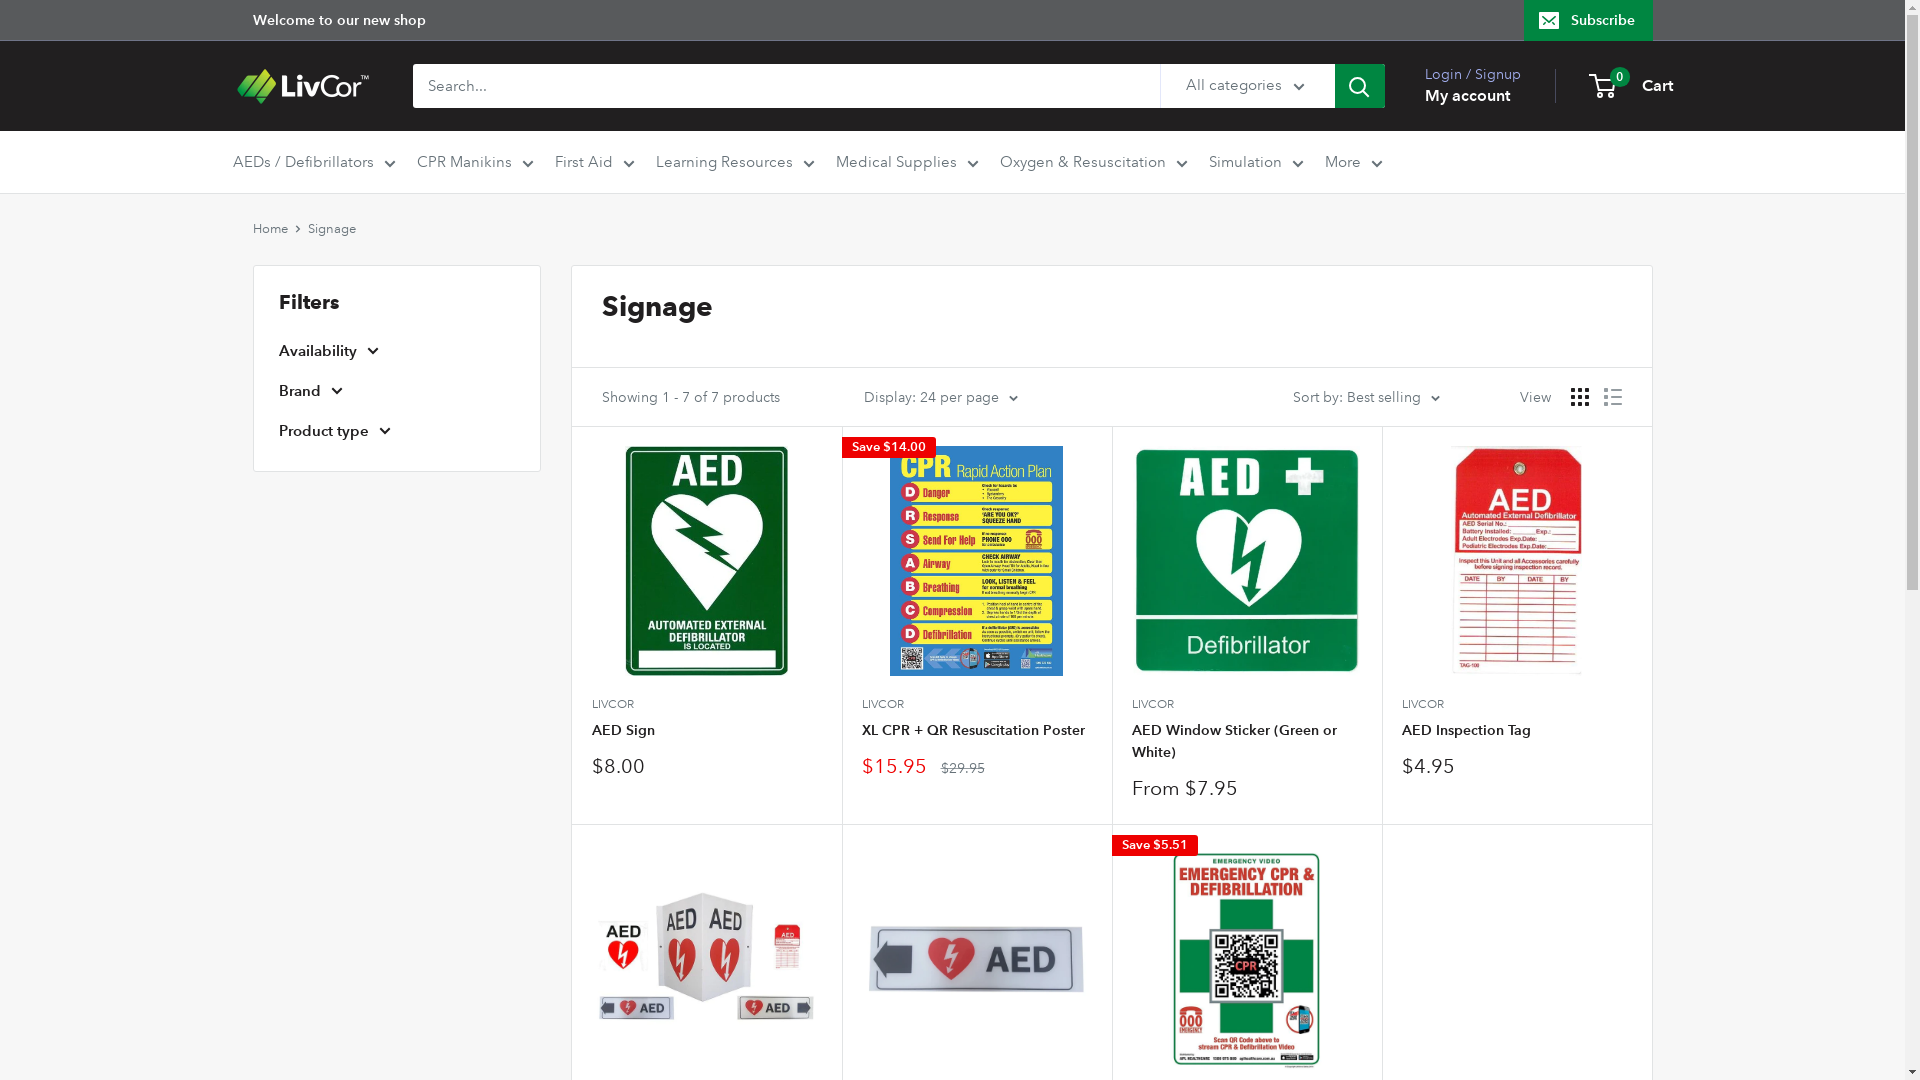 The width and height of the screenshot is (1920, 1080). Describe the element at coordinates (707, 731) in the screenshot. I see `AED Sign` at that location.